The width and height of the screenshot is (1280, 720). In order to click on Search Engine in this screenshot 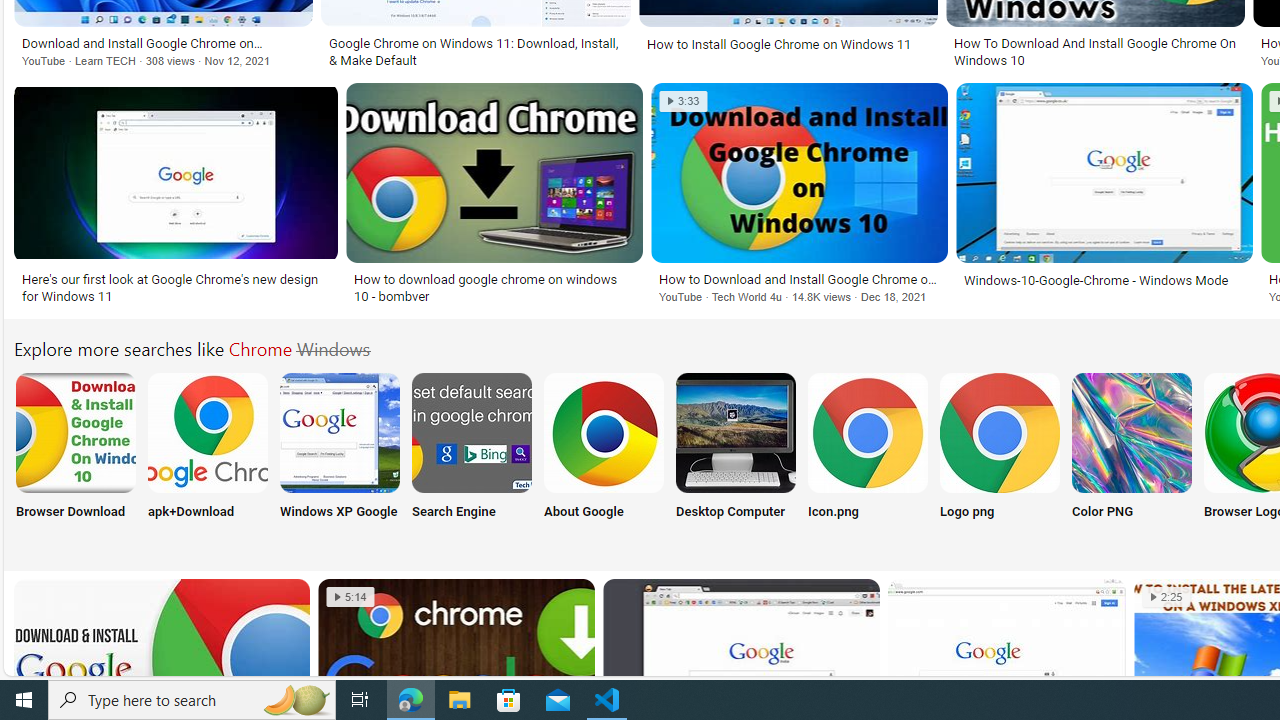, I will do `click(472, 458)`.